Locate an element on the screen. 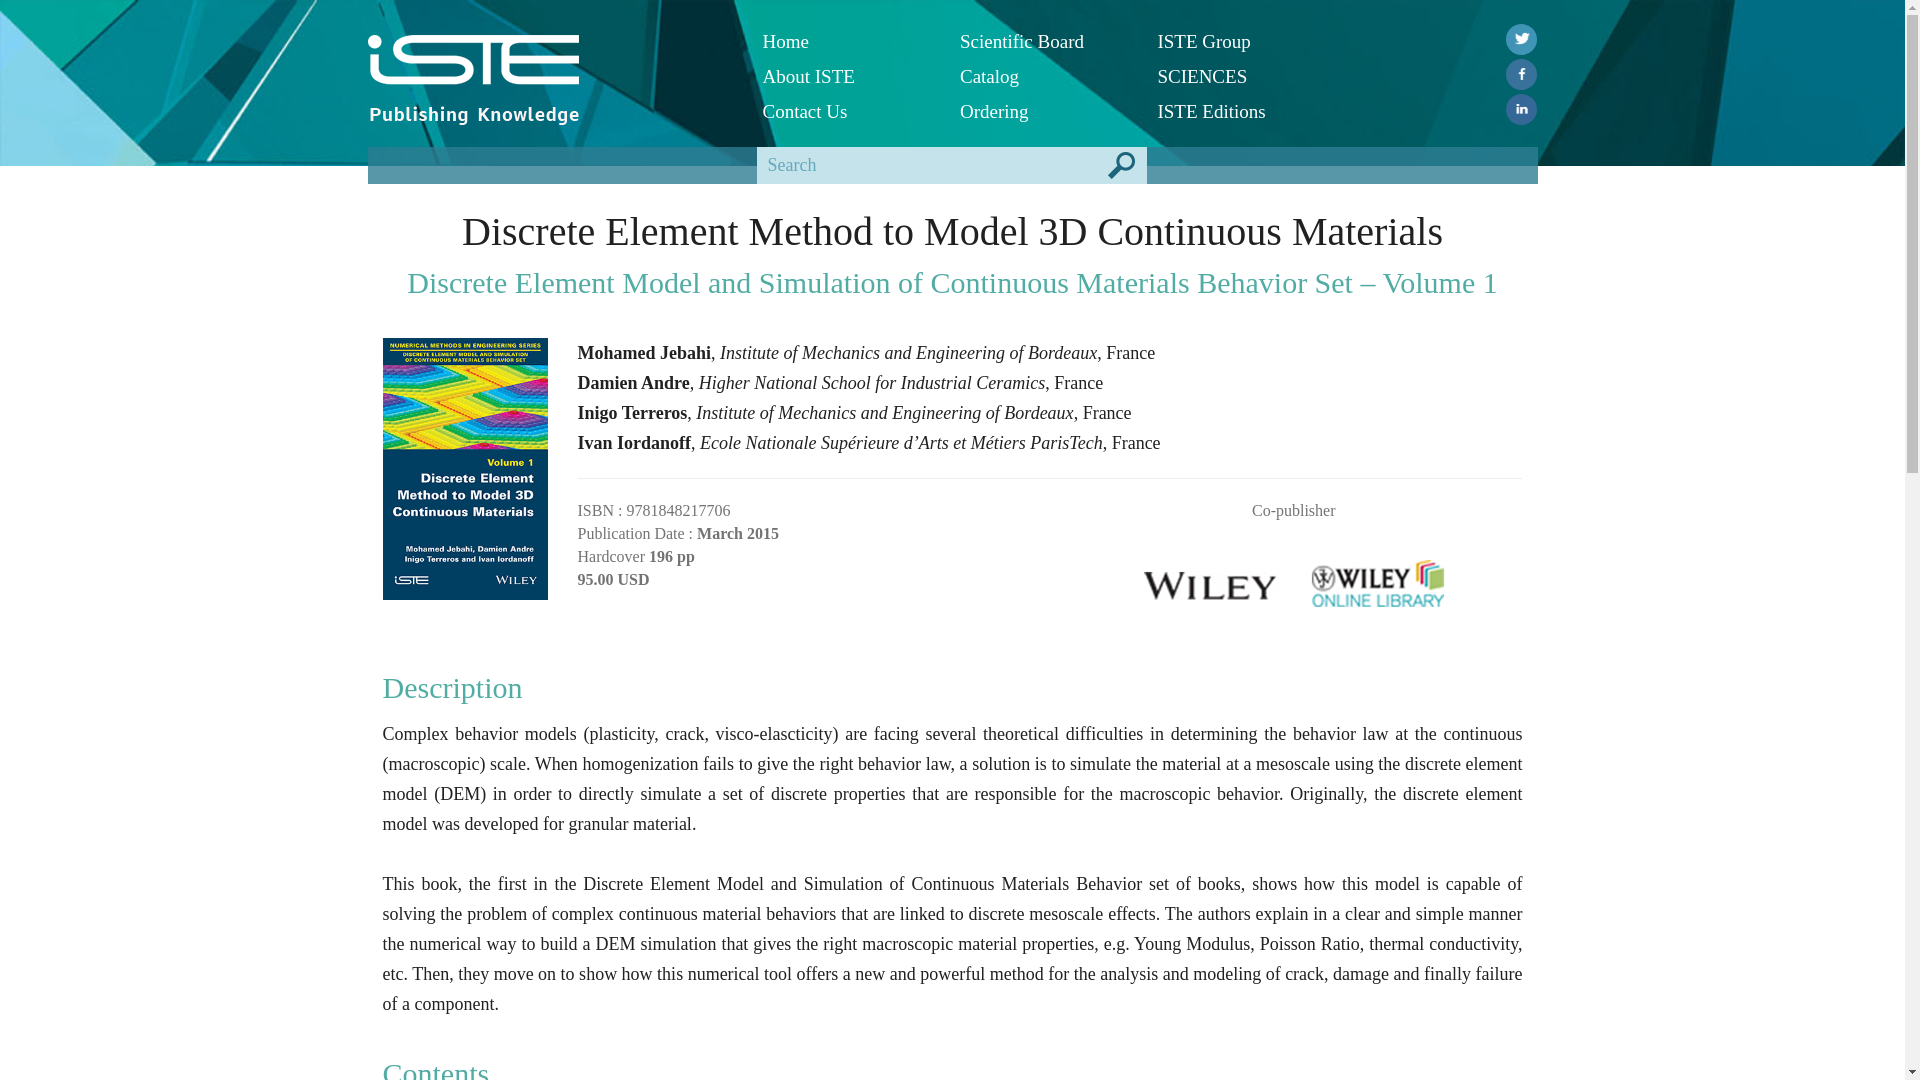 Image resolution: width=1920 pixels, height=1080 pixels. Wiley is located at coordinates (1210, 576).